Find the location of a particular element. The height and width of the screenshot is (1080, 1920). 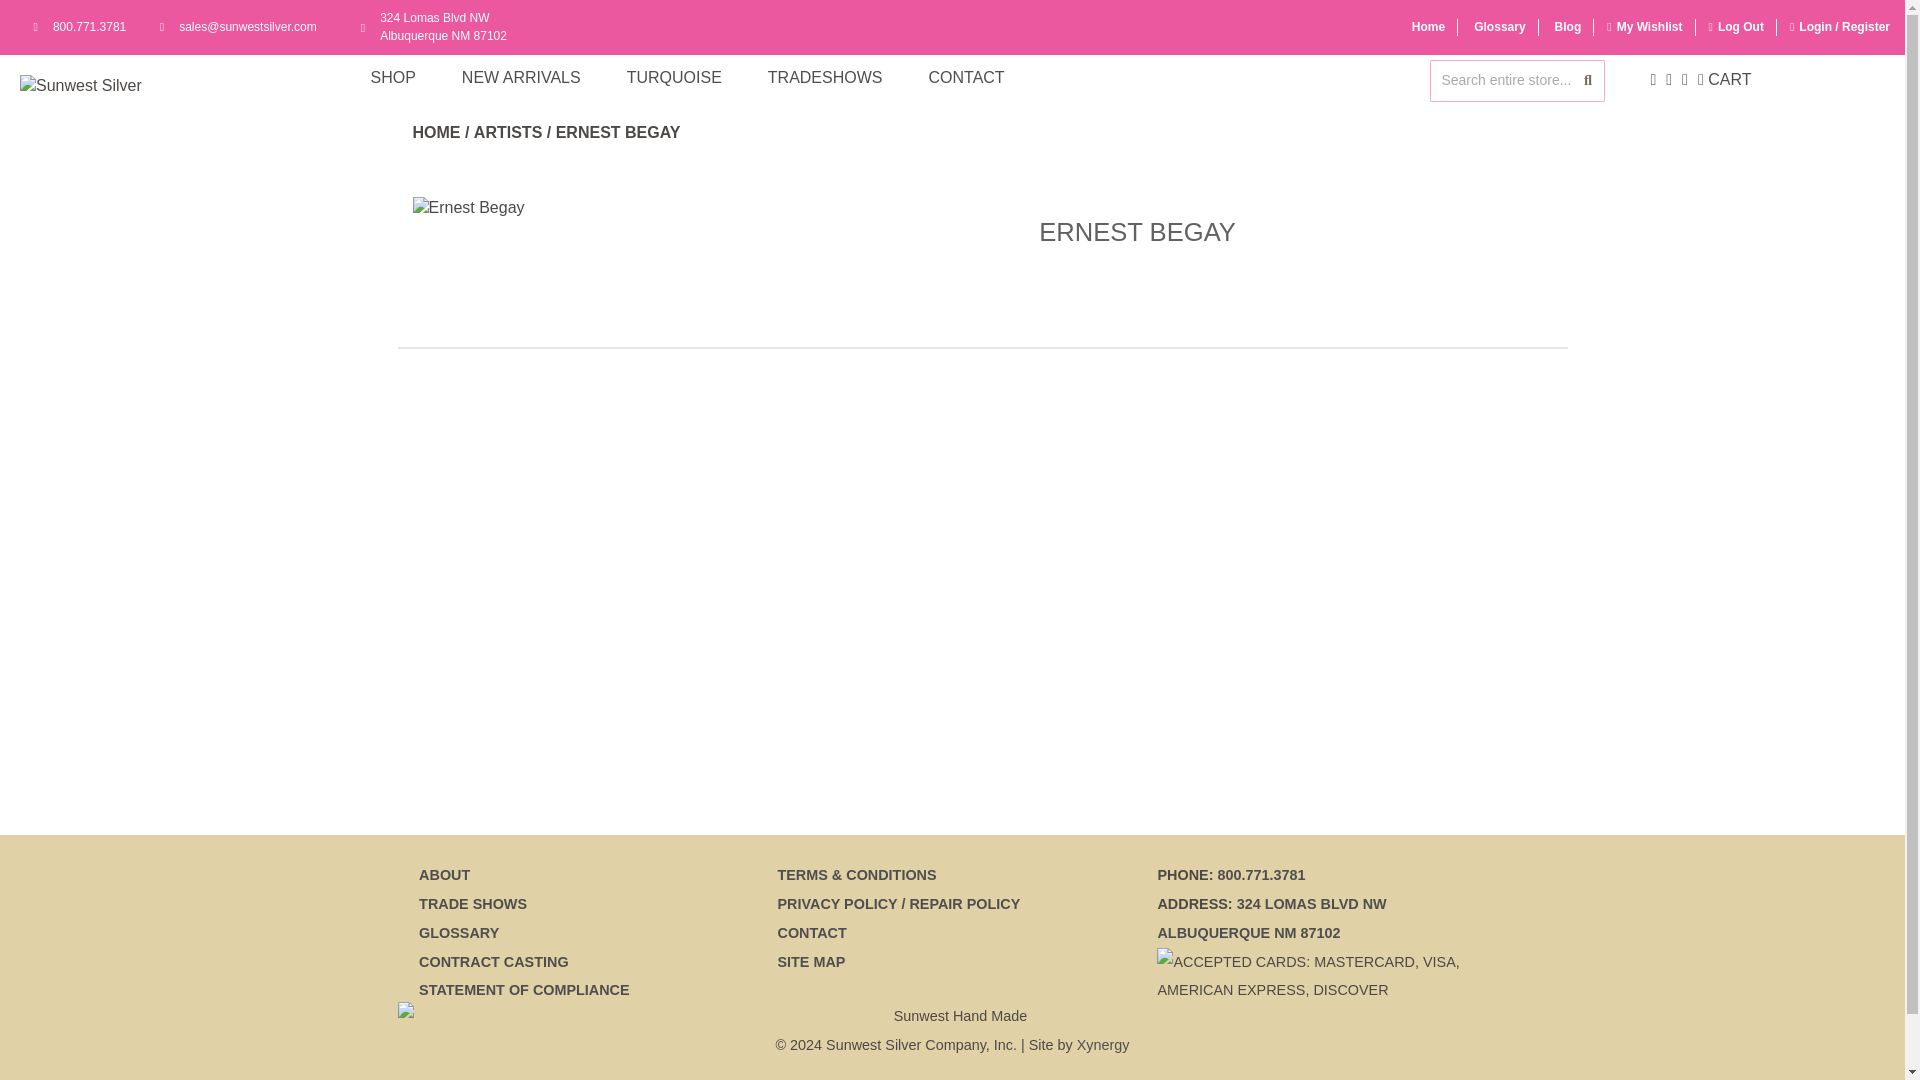

My Wishlist is located at coordinates (1650, 26).